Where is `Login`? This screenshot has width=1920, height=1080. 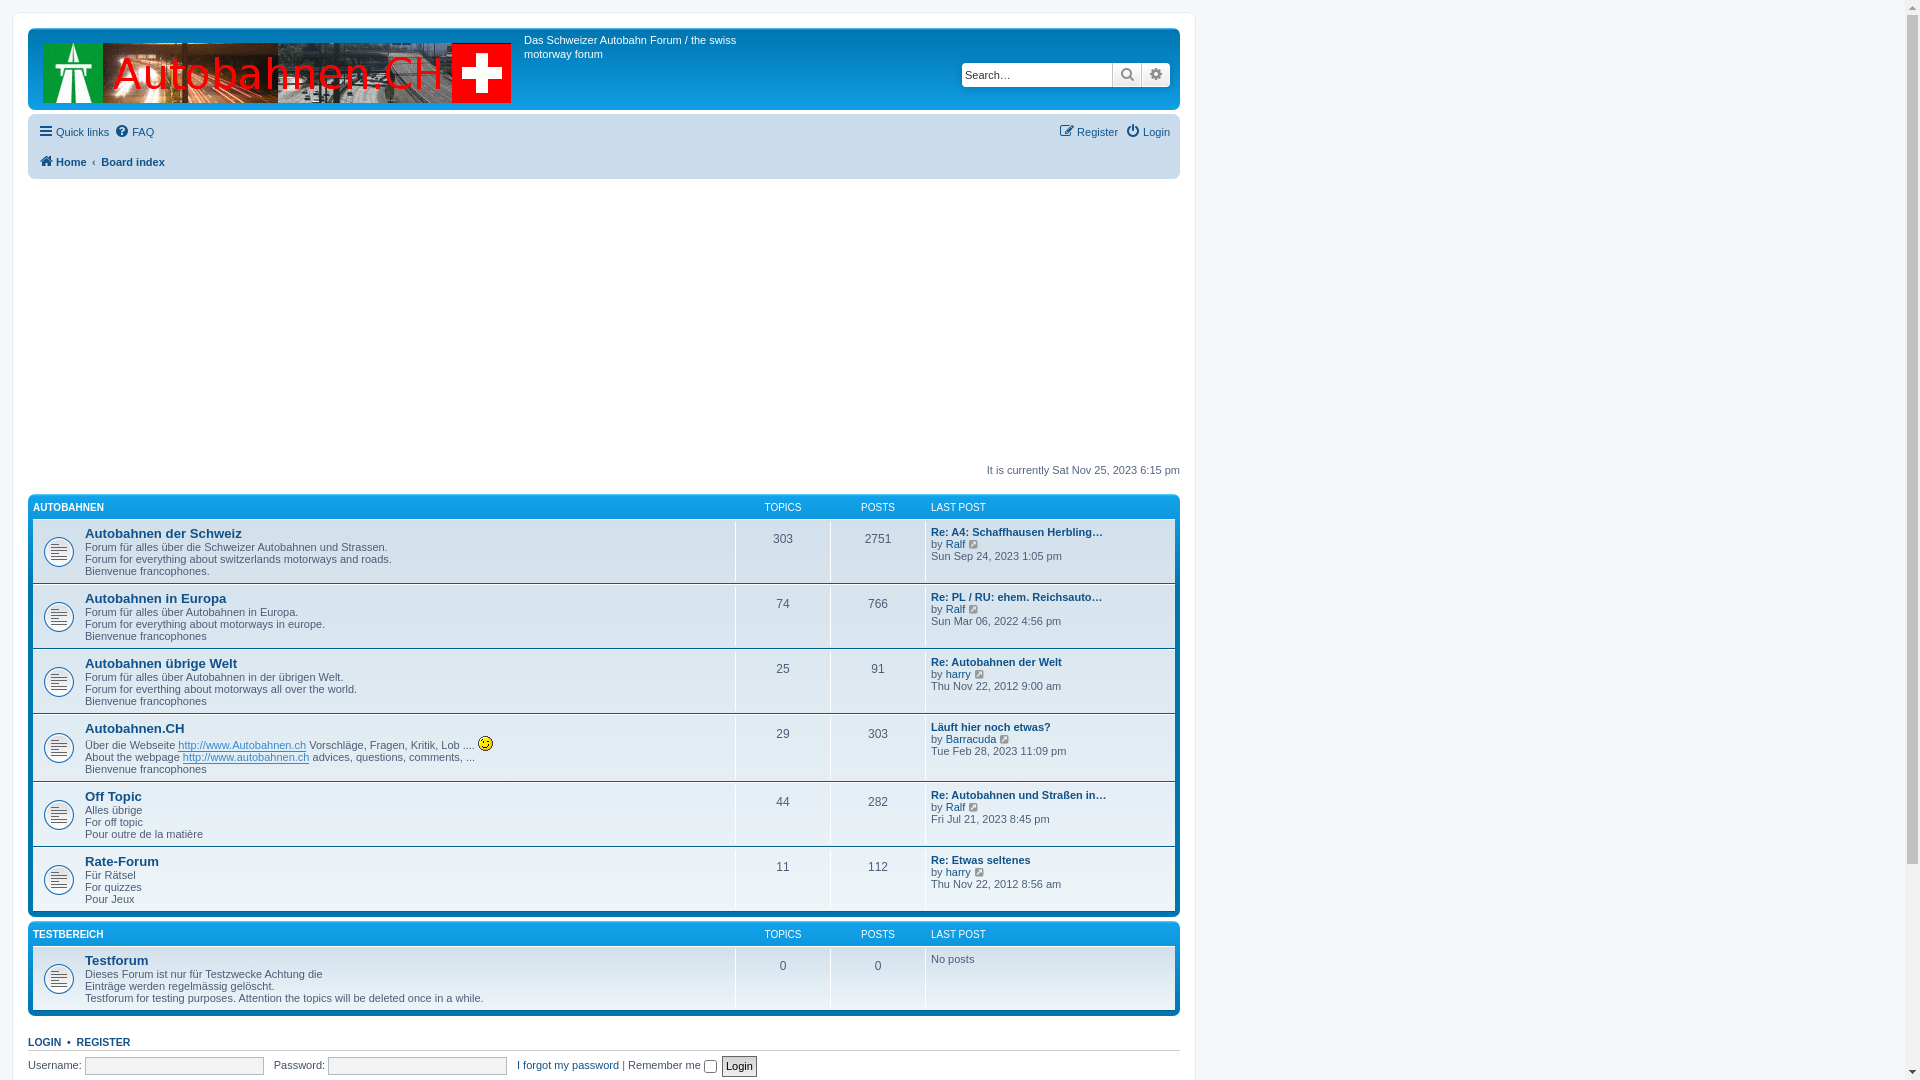
Login is located at coordinates (1148, 132).